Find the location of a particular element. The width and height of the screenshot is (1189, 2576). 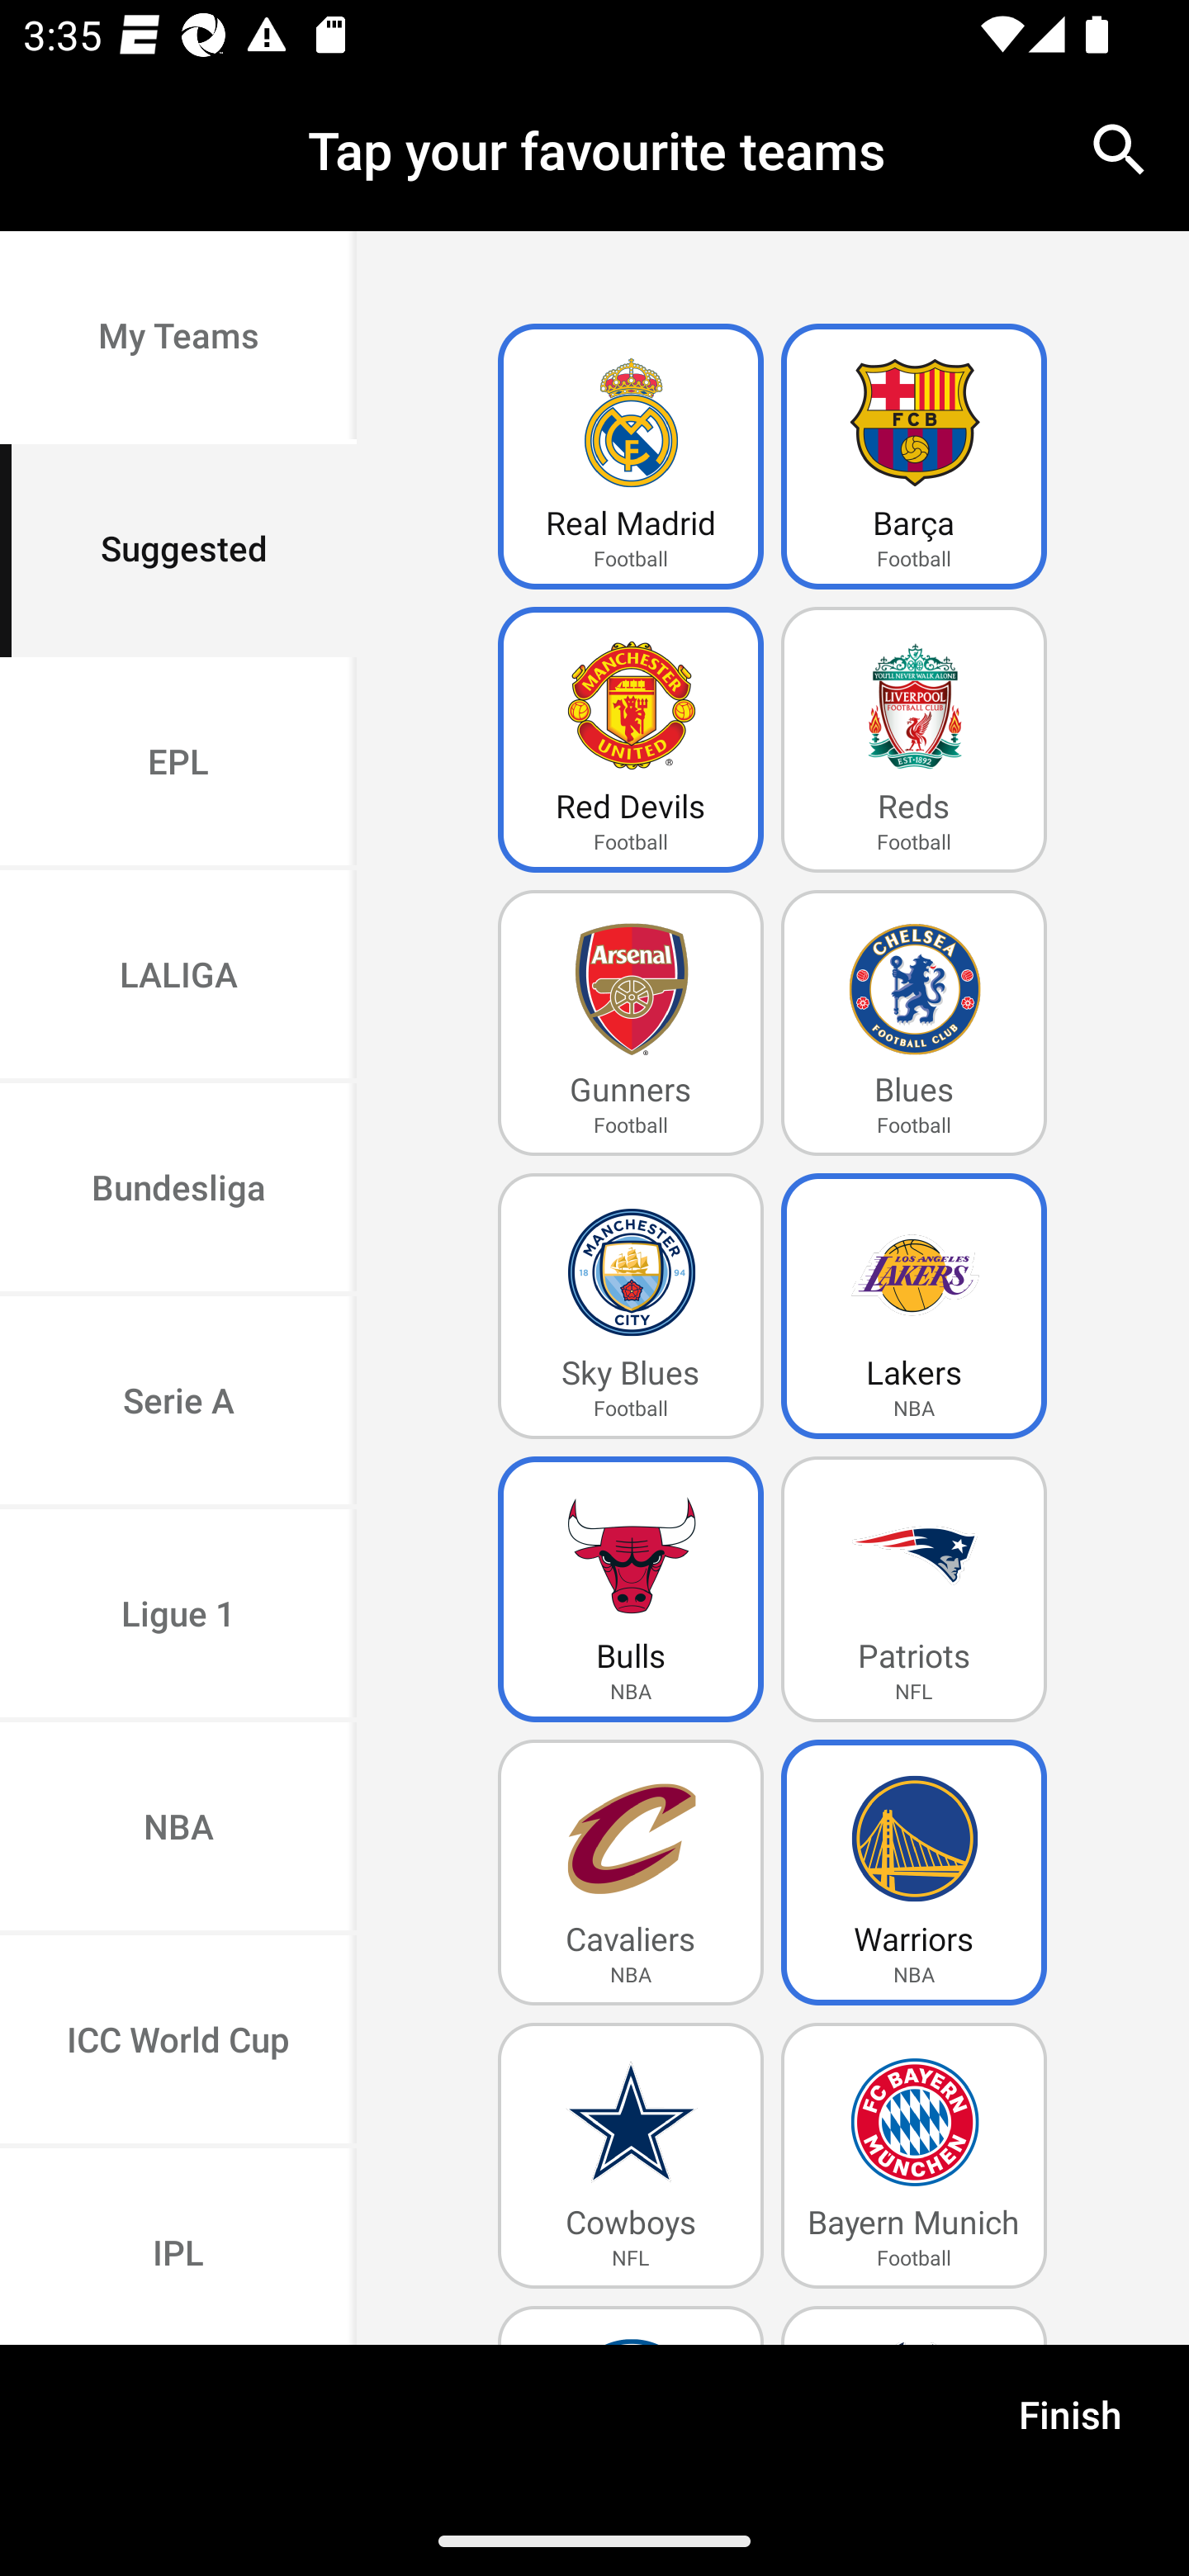

Warriors WarriorsSelected NBA is located at coordinates (914, 1873).